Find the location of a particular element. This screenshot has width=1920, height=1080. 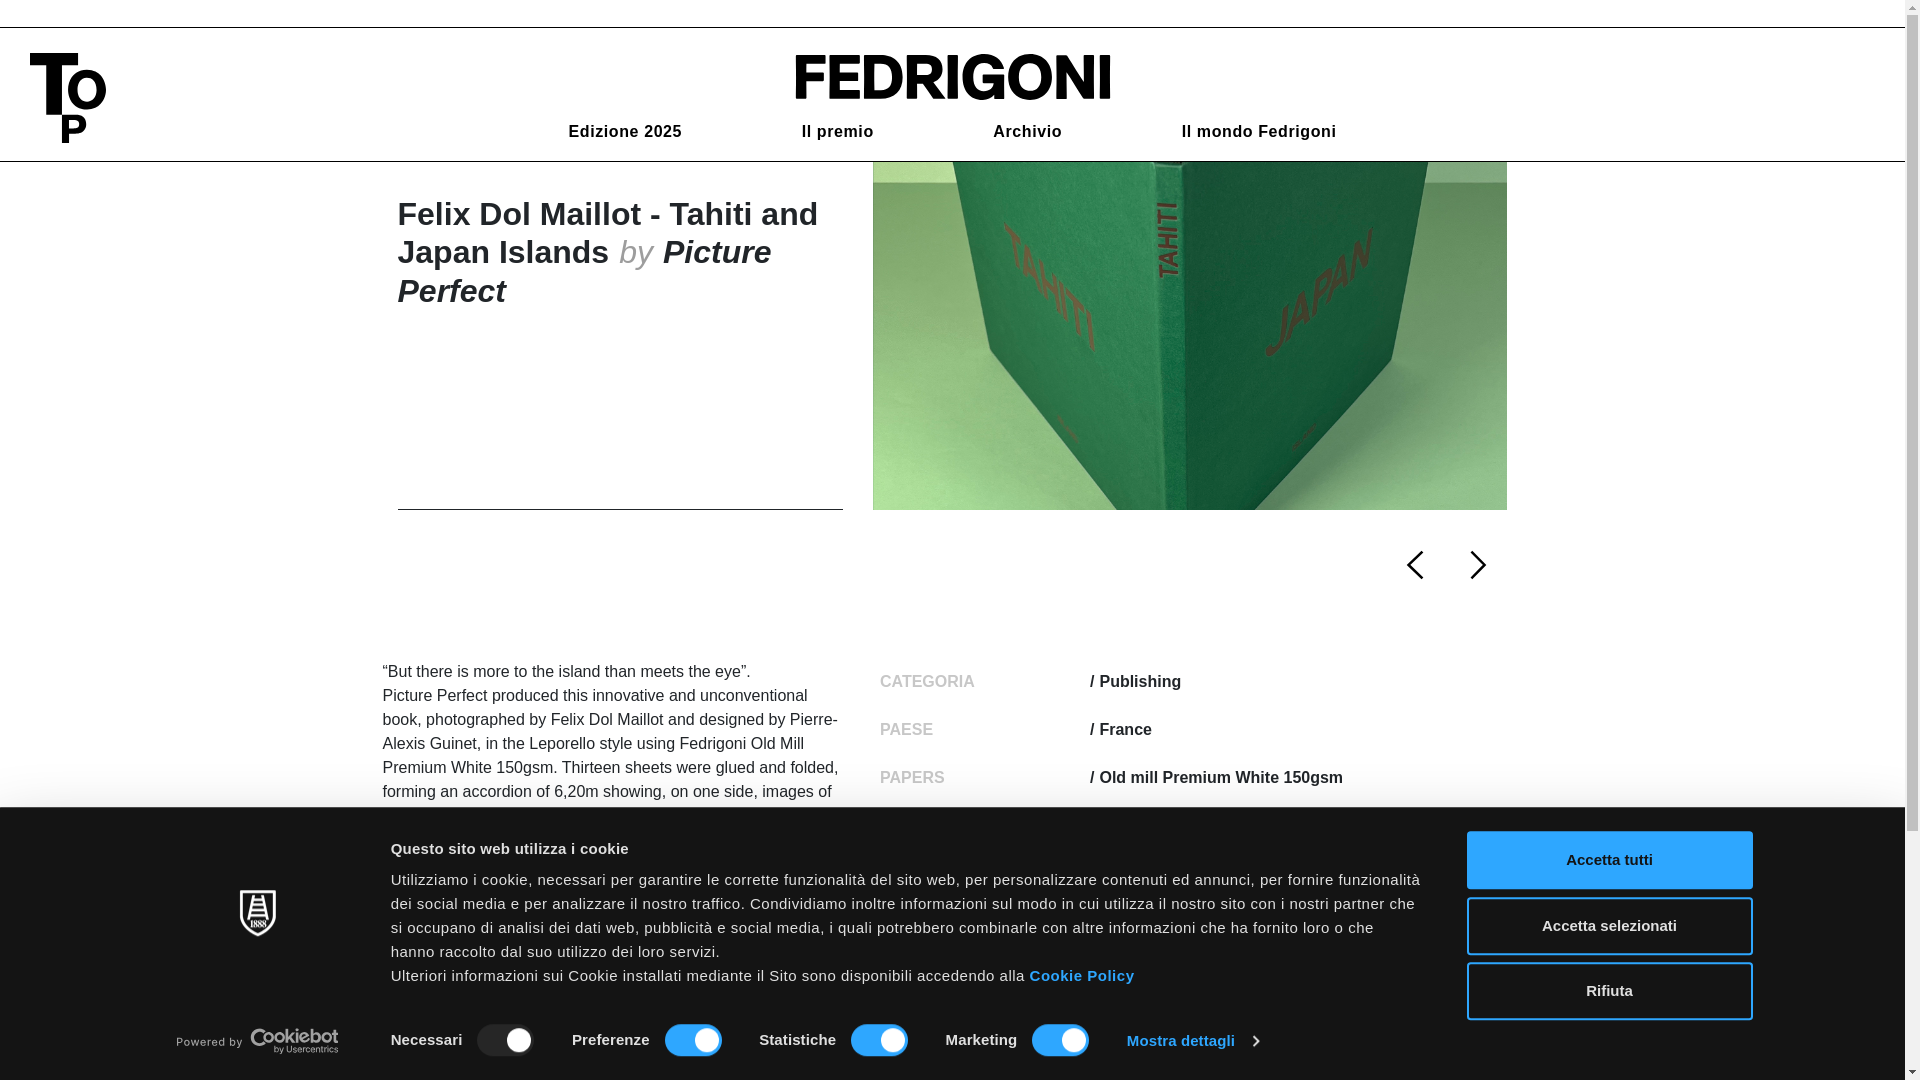

Cookie Policy is located at coordinates (1082, 974).